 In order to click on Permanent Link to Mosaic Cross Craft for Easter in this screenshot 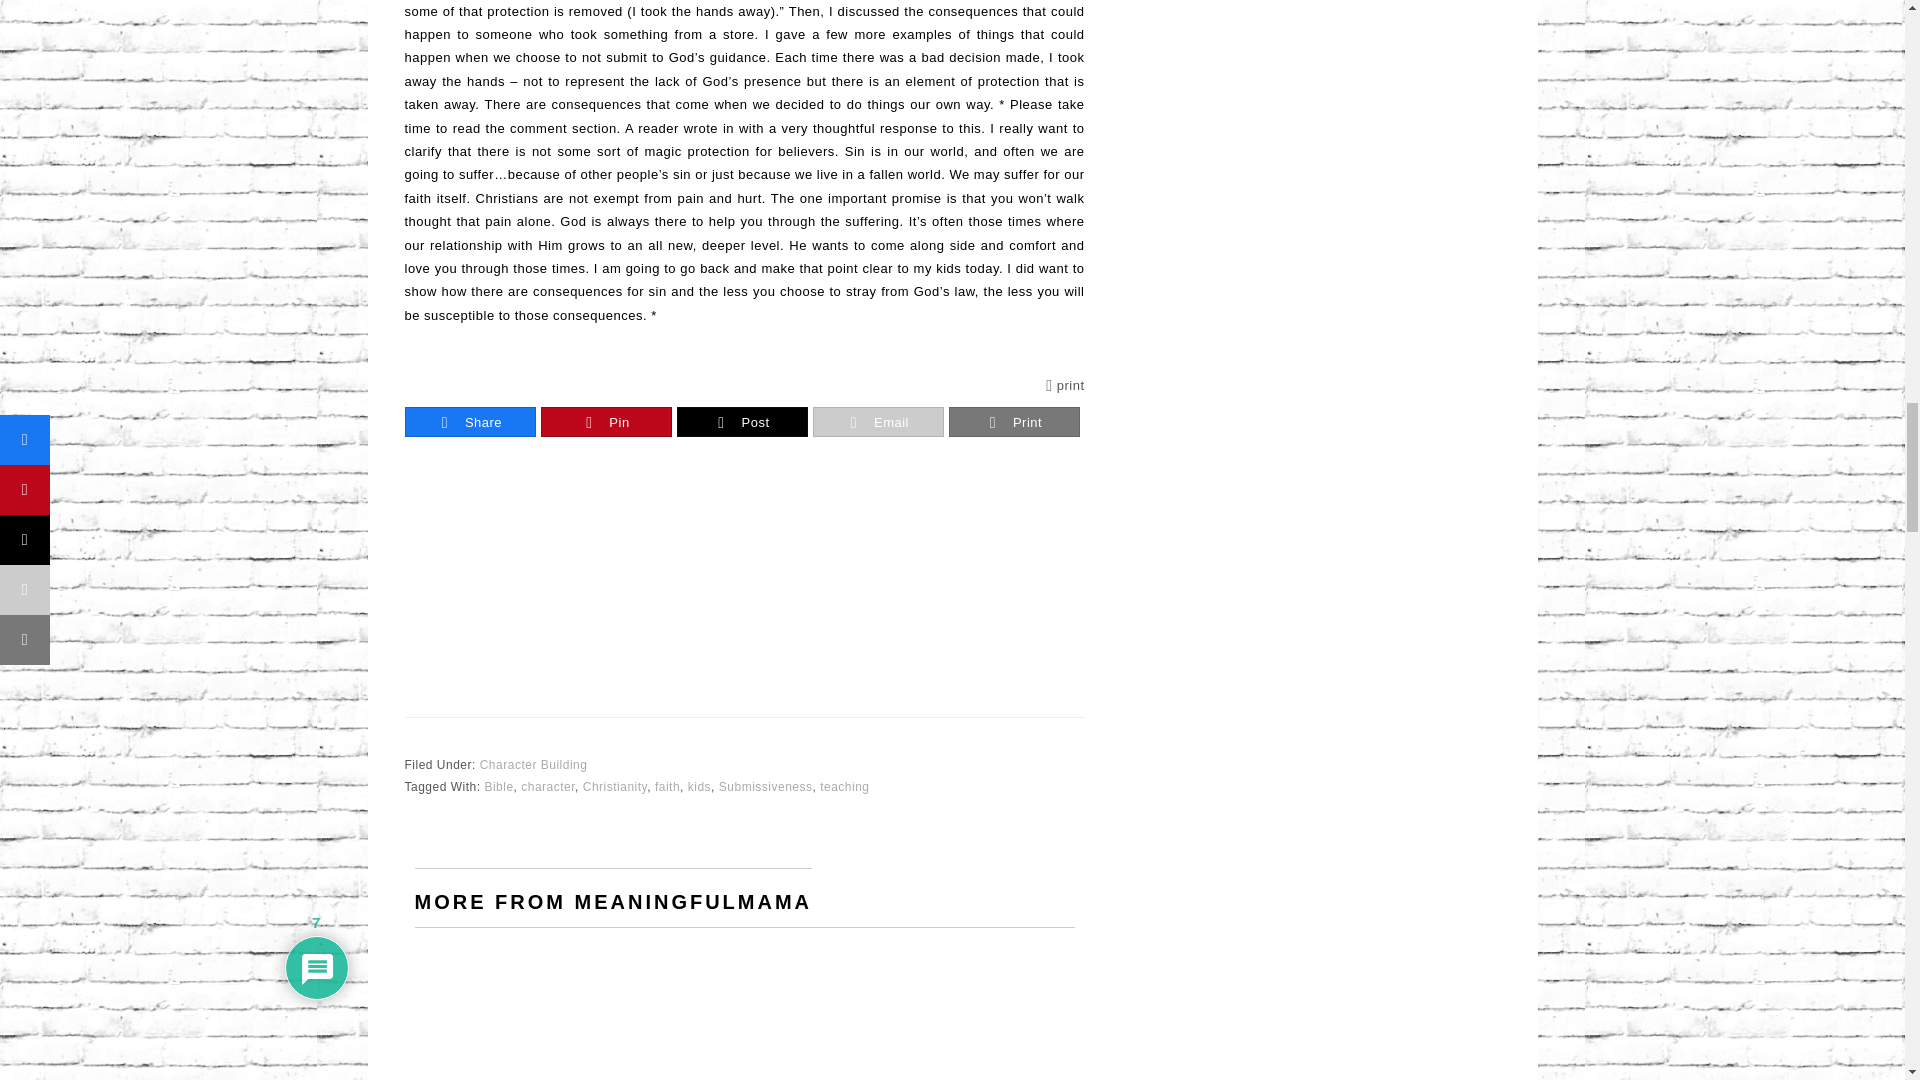, I will do `click(518, 980)`.